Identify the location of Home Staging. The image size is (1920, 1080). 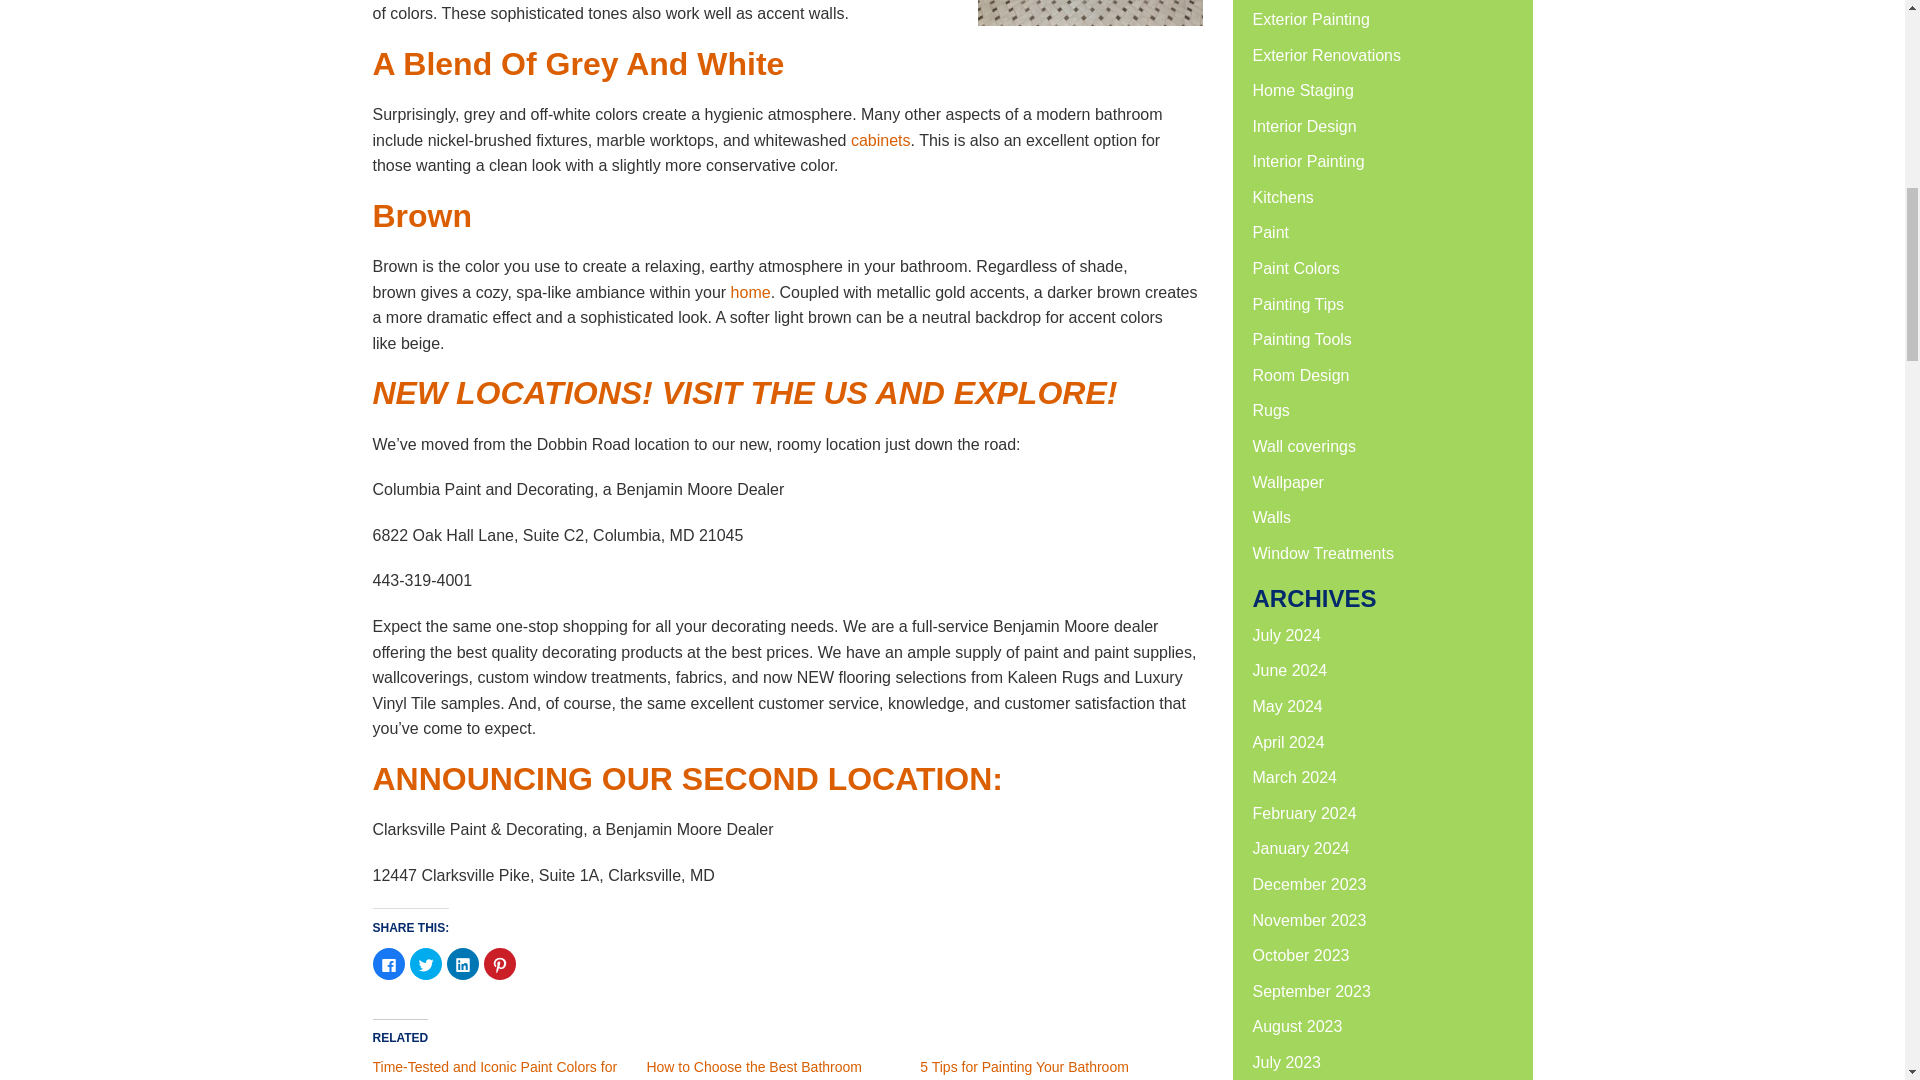
(1302, 90).